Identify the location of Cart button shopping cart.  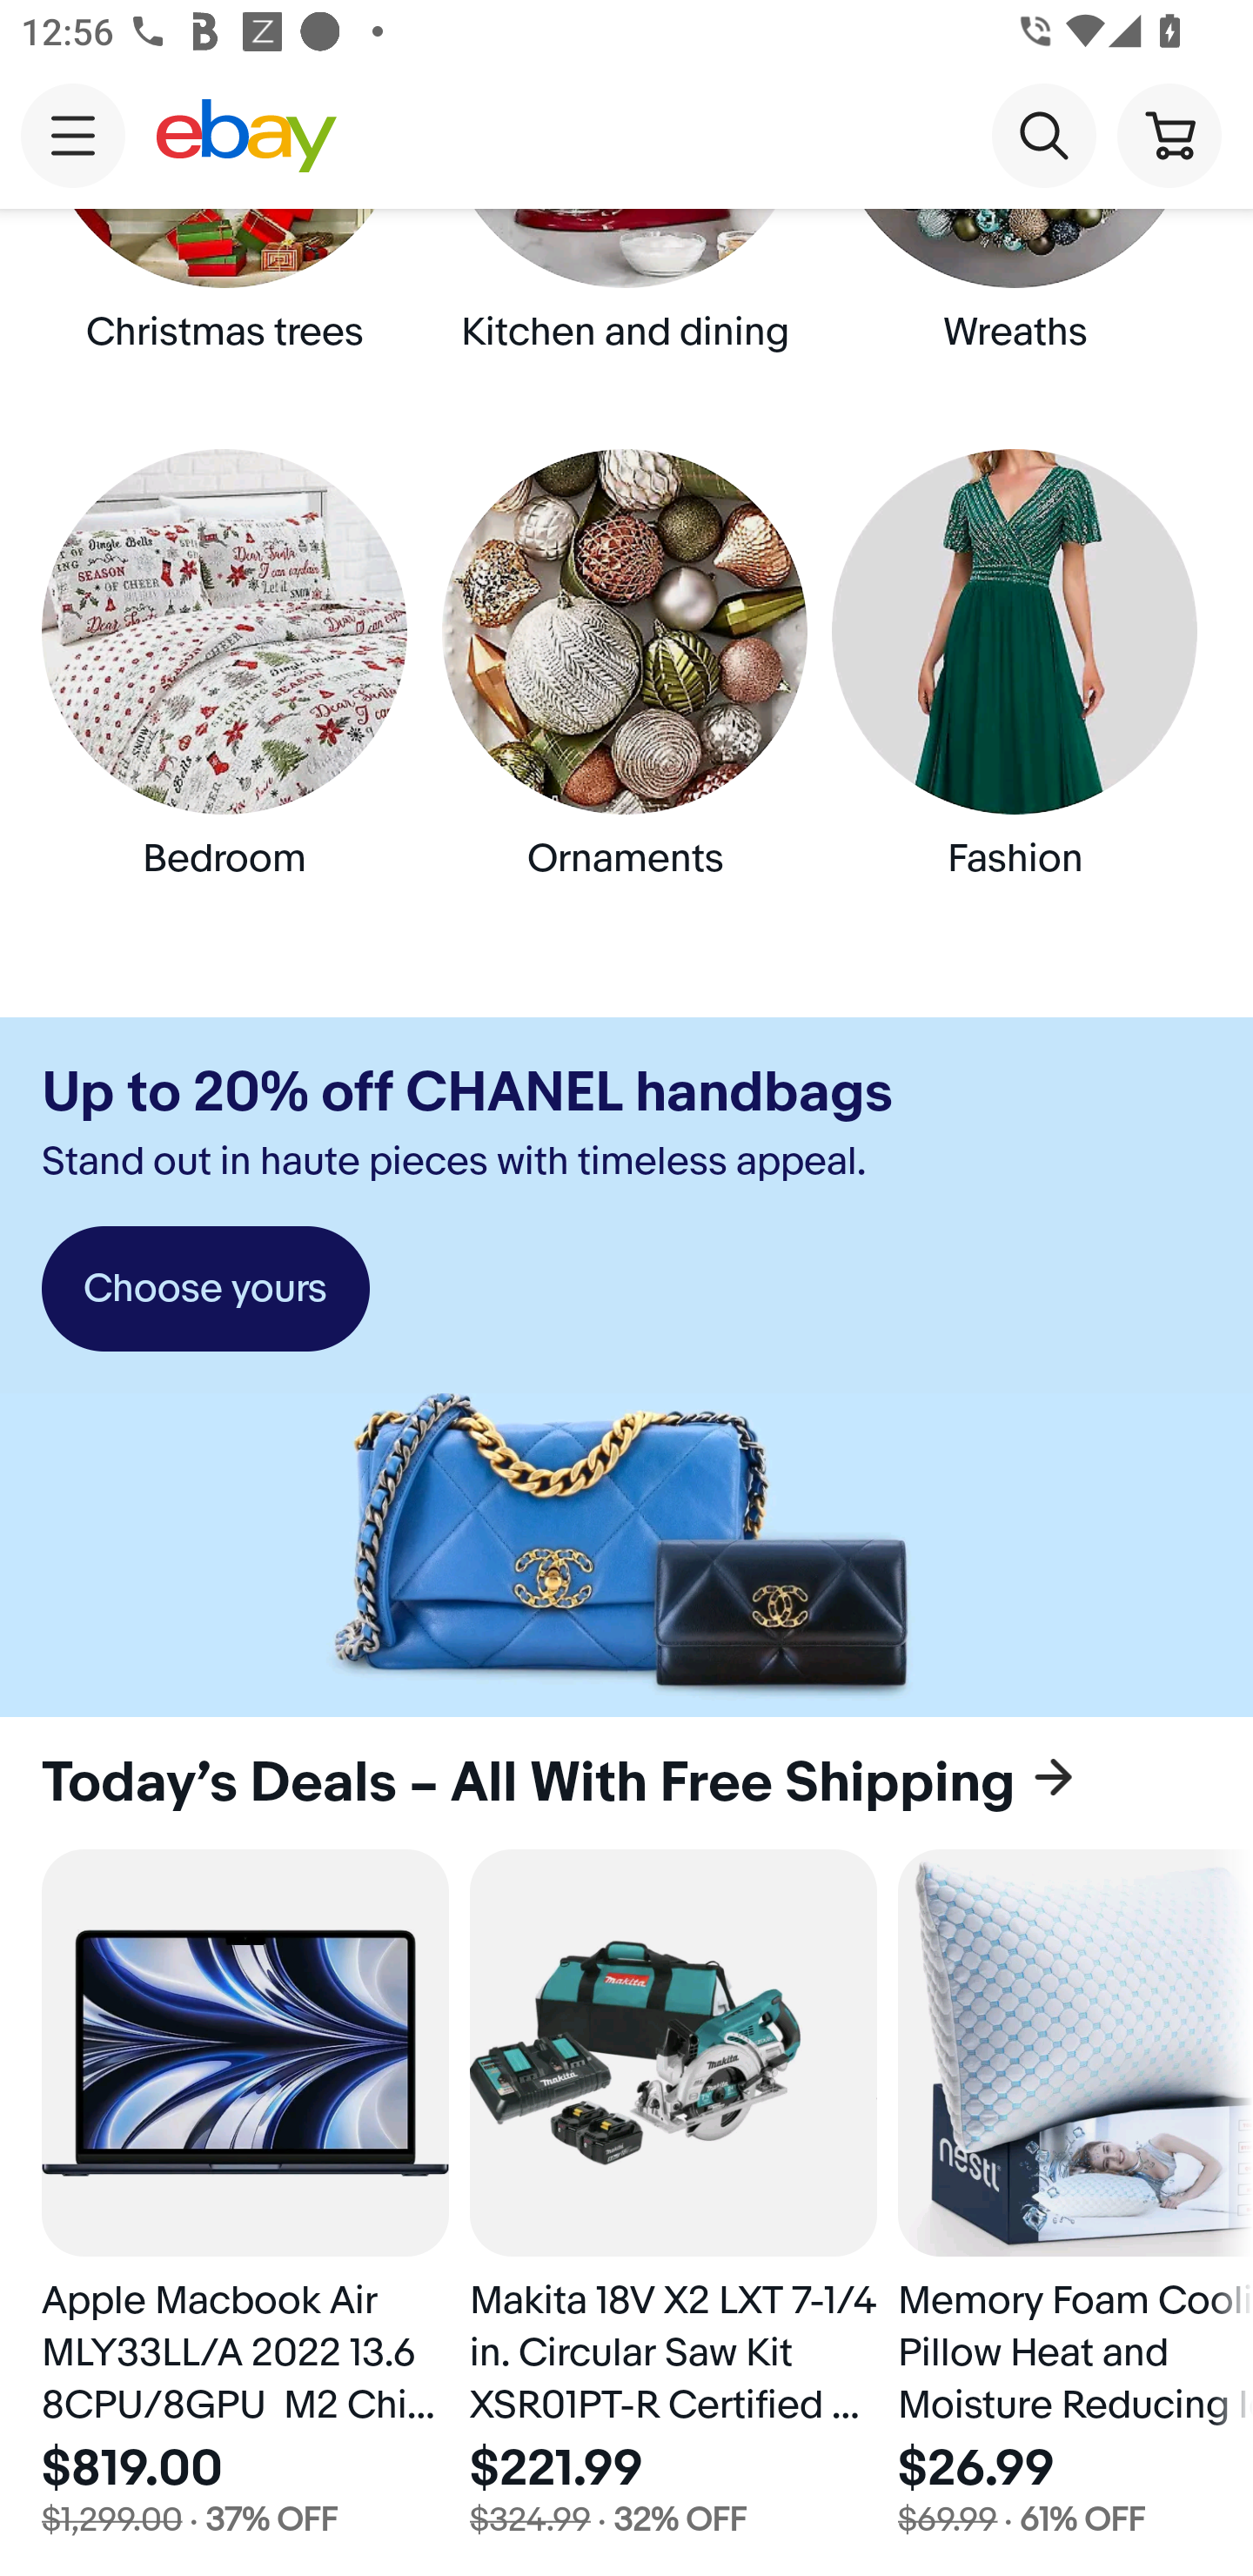
(1169, 134).